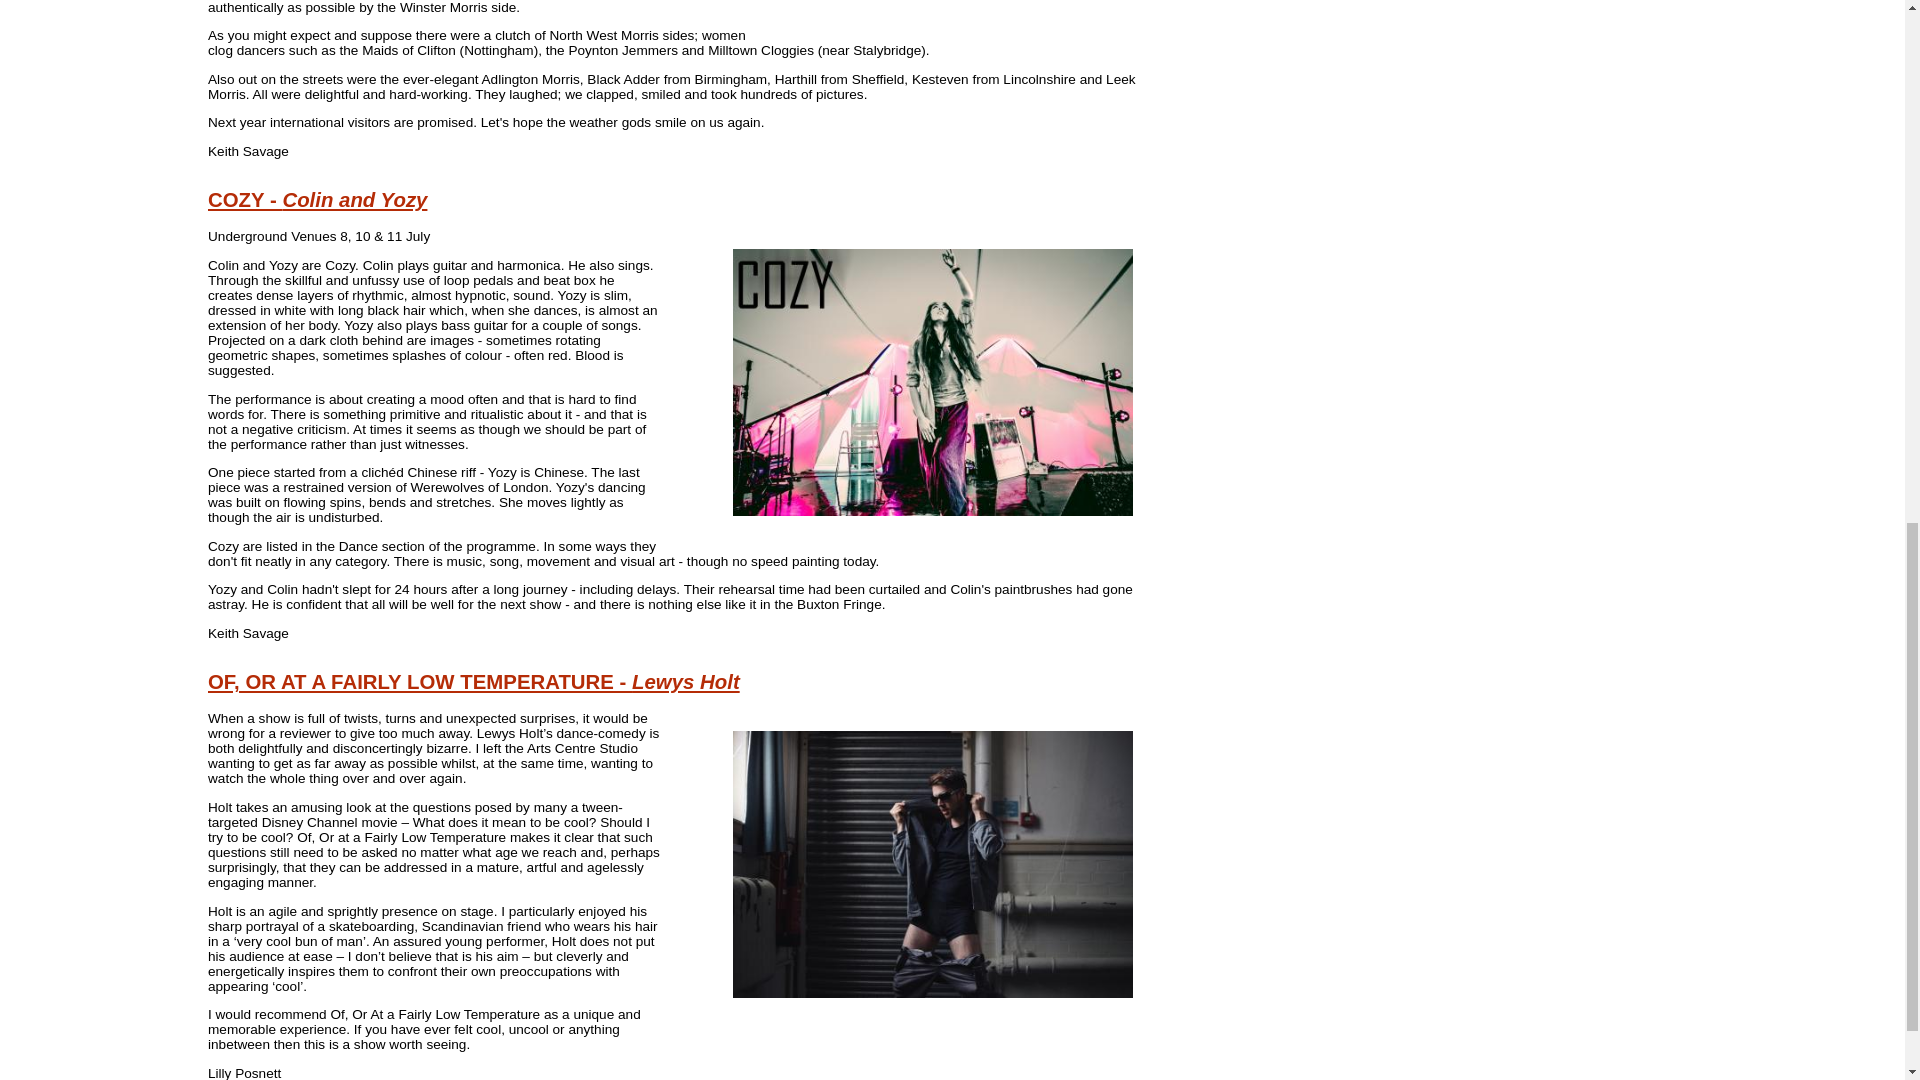  I want to click on COZY - Colin and Yozy, so click(316, 200).